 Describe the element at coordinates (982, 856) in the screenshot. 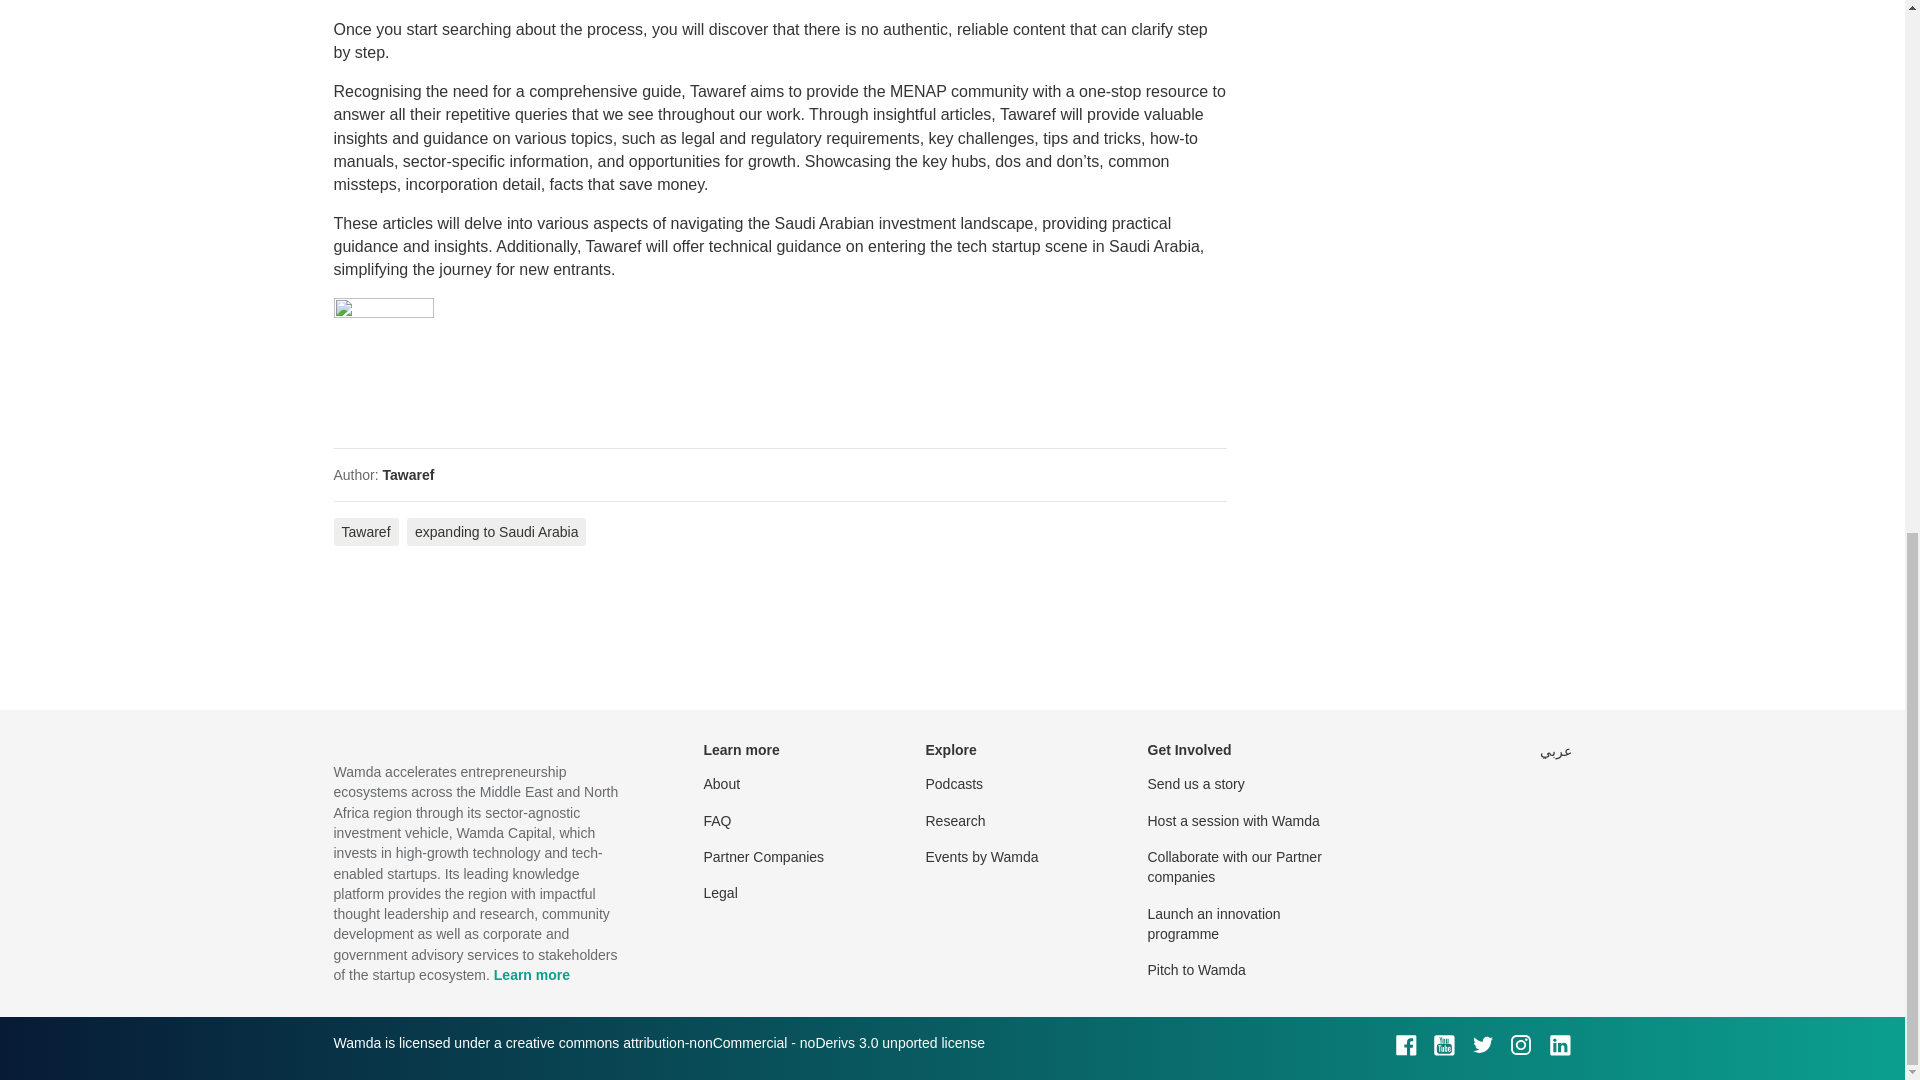

I see `Events by Wamda` at that location.